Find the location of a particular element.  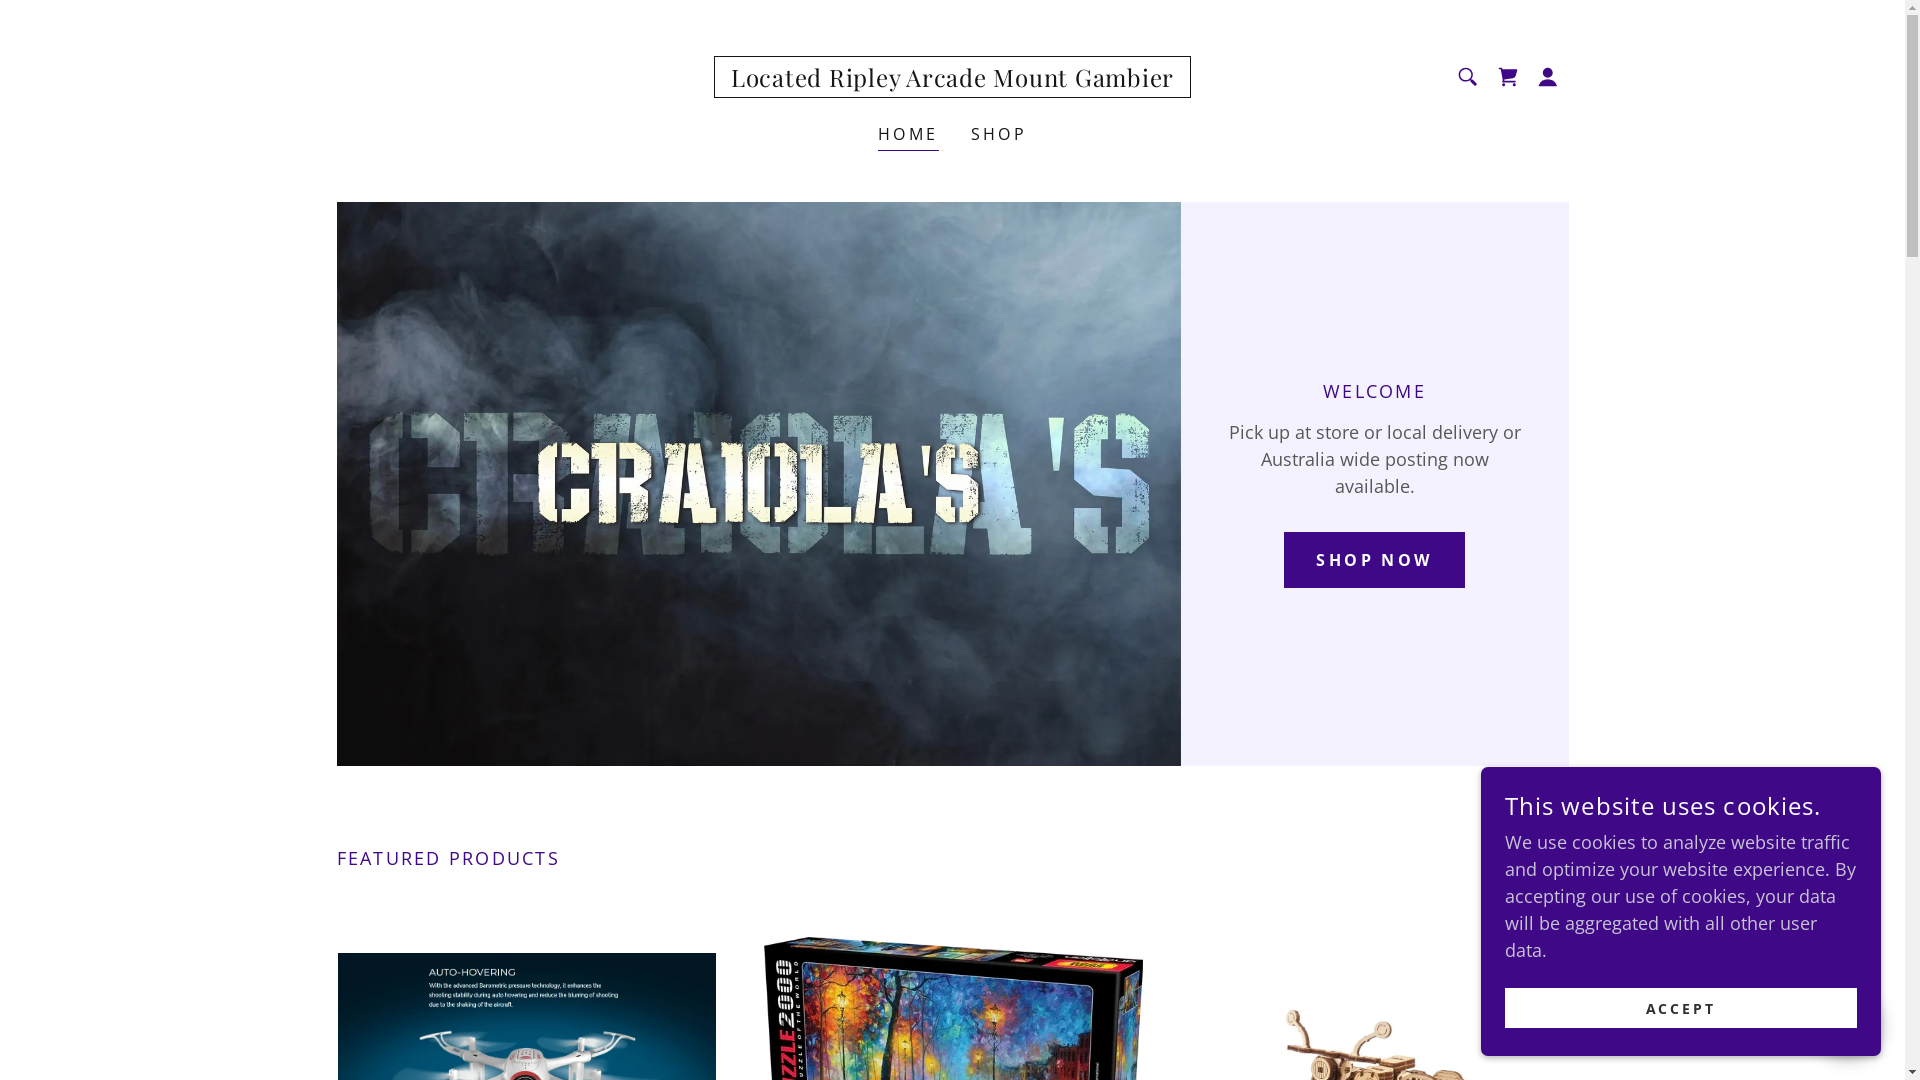

HOME is located at coordinates (908, 136).